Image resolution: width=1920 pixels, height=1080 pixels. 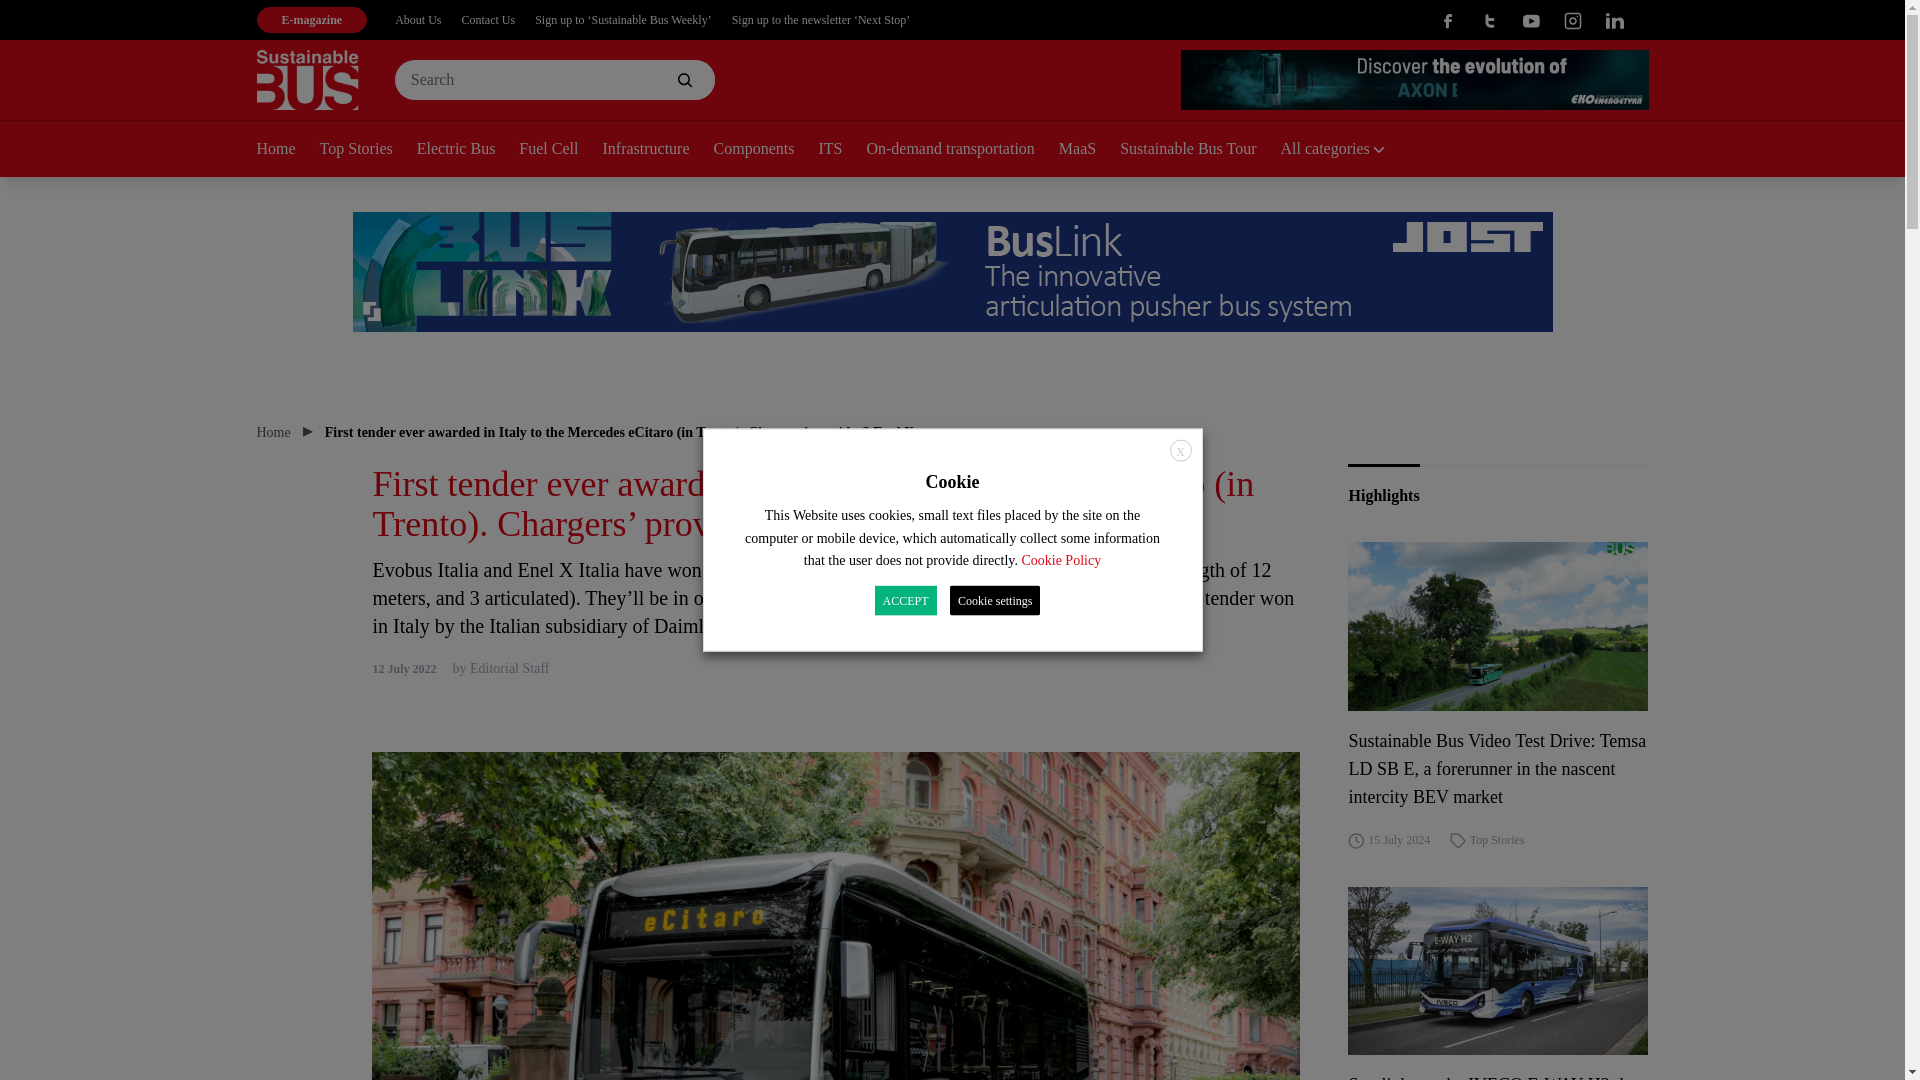 What do you see at coordinates (657, 150) in the screenshot?
I see `Infrastructure` at bounding box center [657, 150].